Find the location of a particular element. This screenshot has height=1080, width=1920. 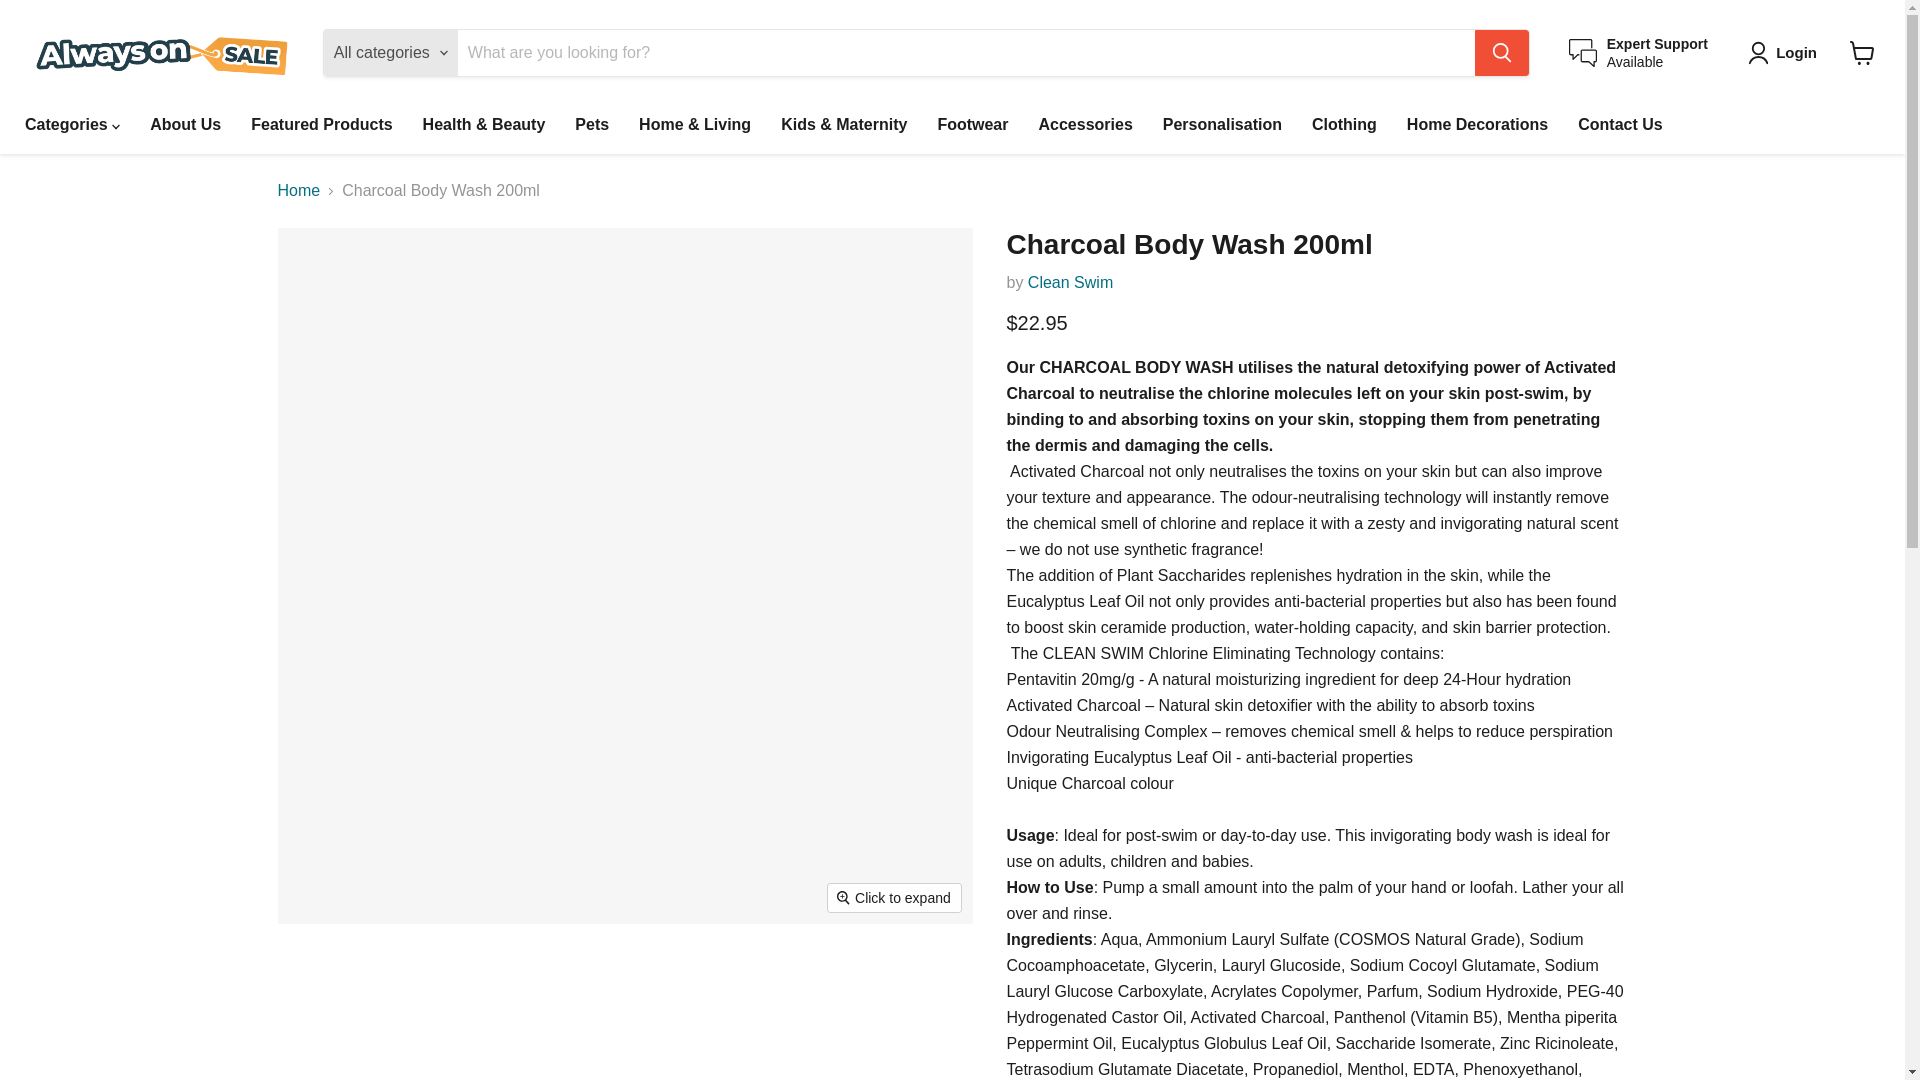

Clean Swim is located at coordinates (1638, 52).